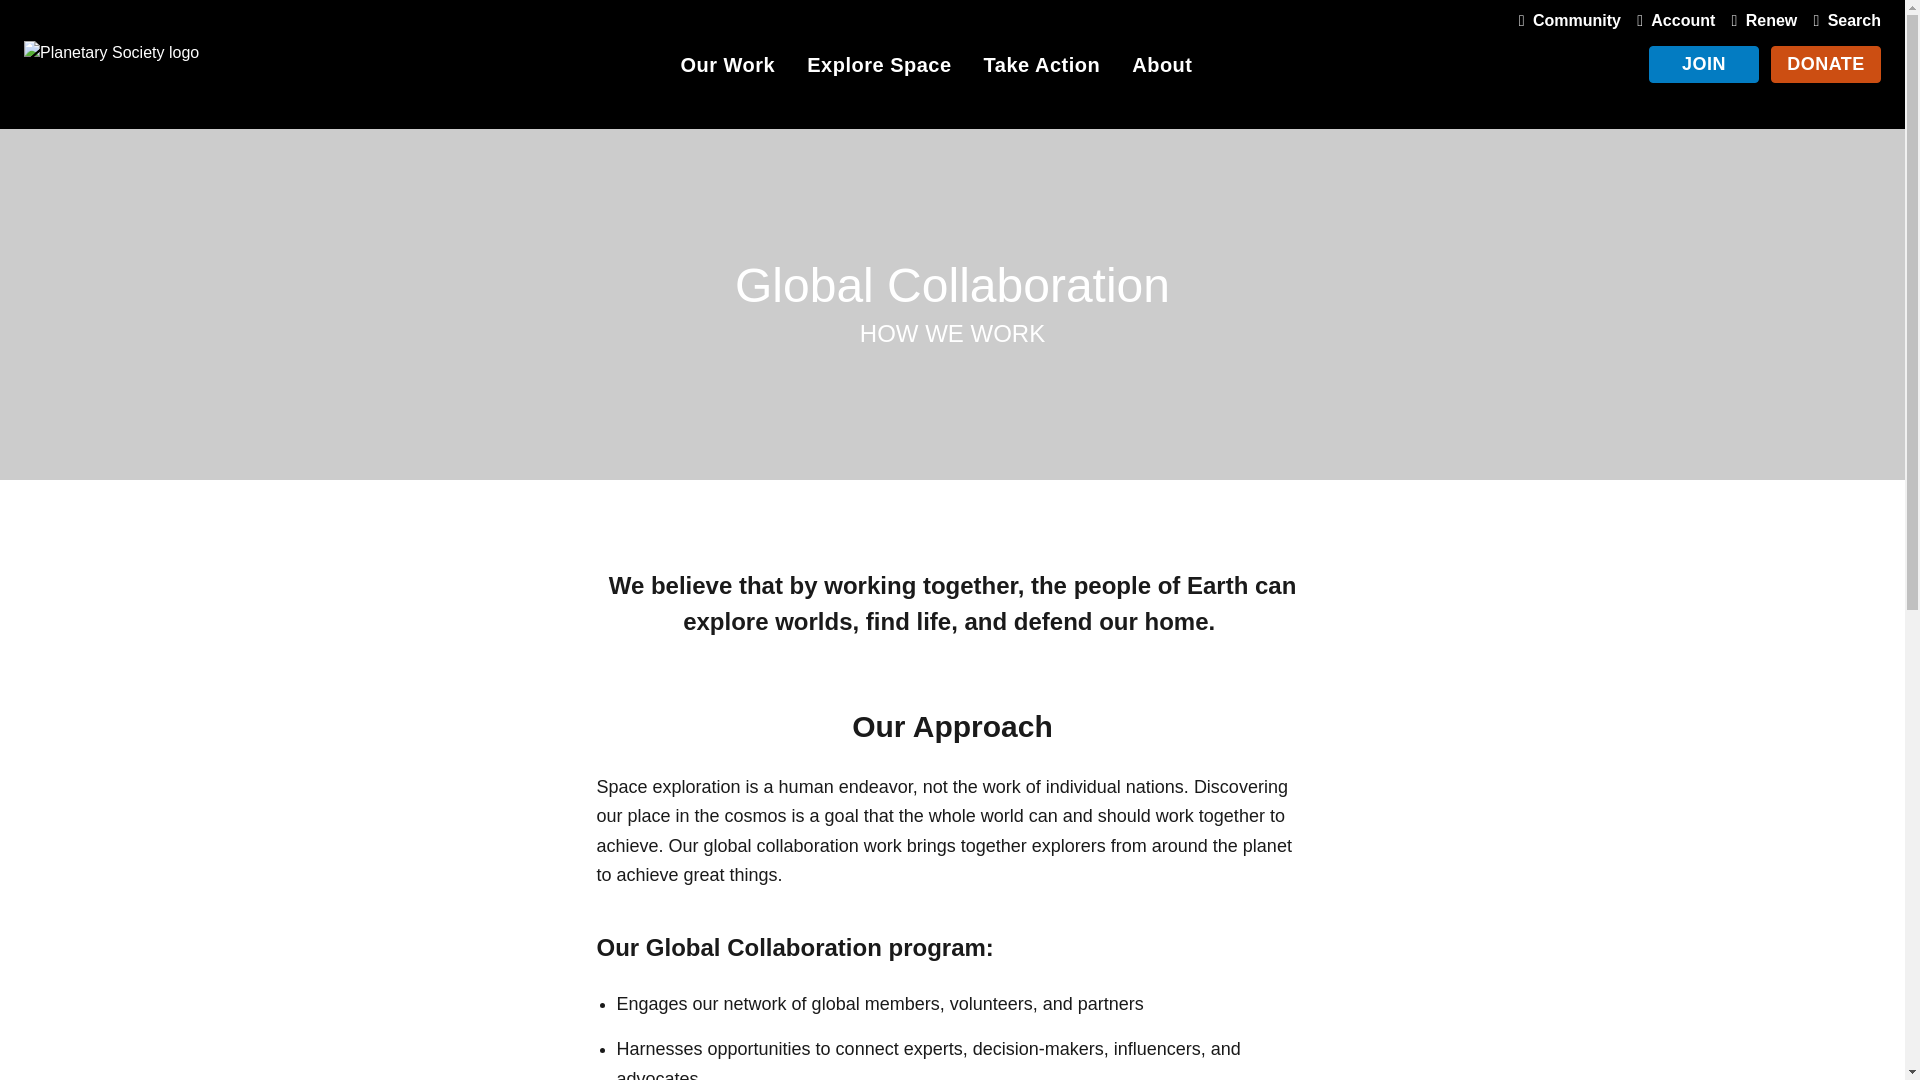  I want to click on Account, so click(1671, 20).